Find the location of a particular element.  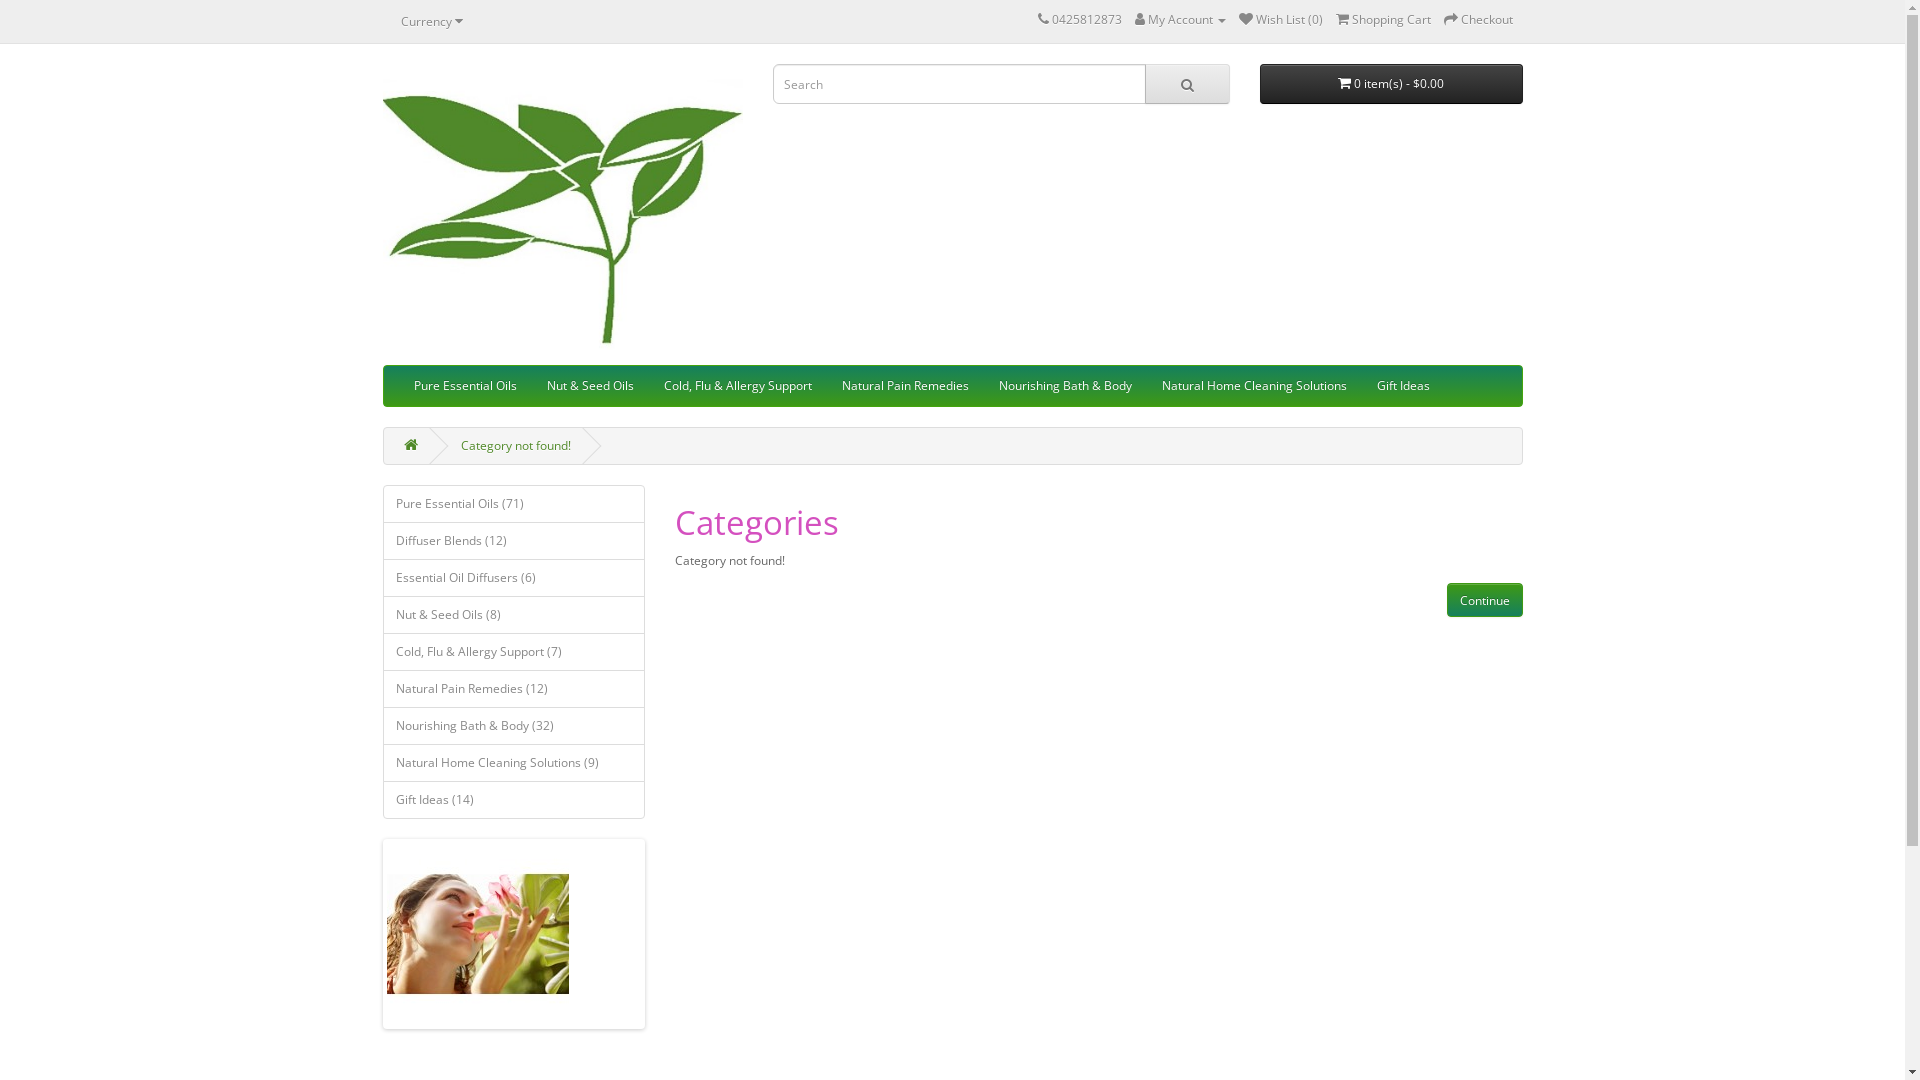

Nourishing Bath & Body (32) is located at coordinates (514, 726).